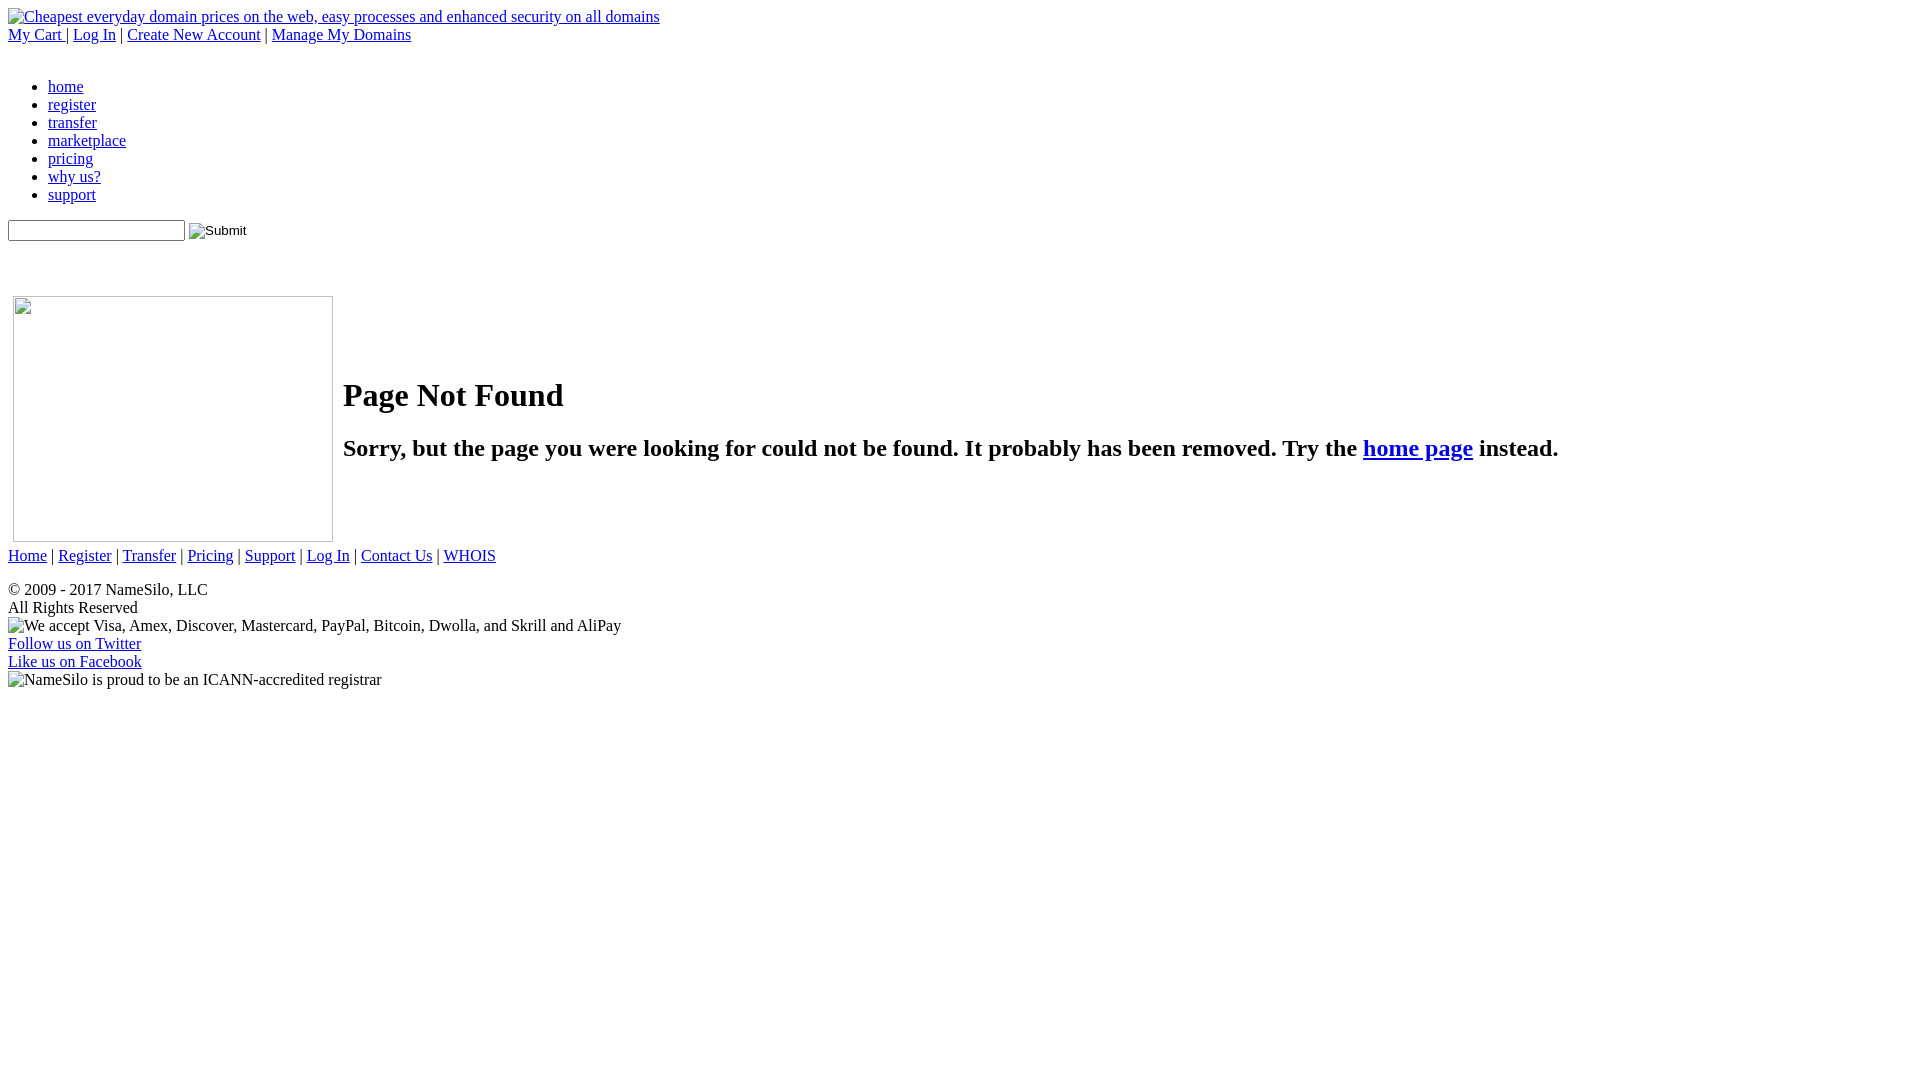 The image size is (1920, 1080). Describe the element at coordinates (328, 556) in the screenshot. I see `Log In` at that location.